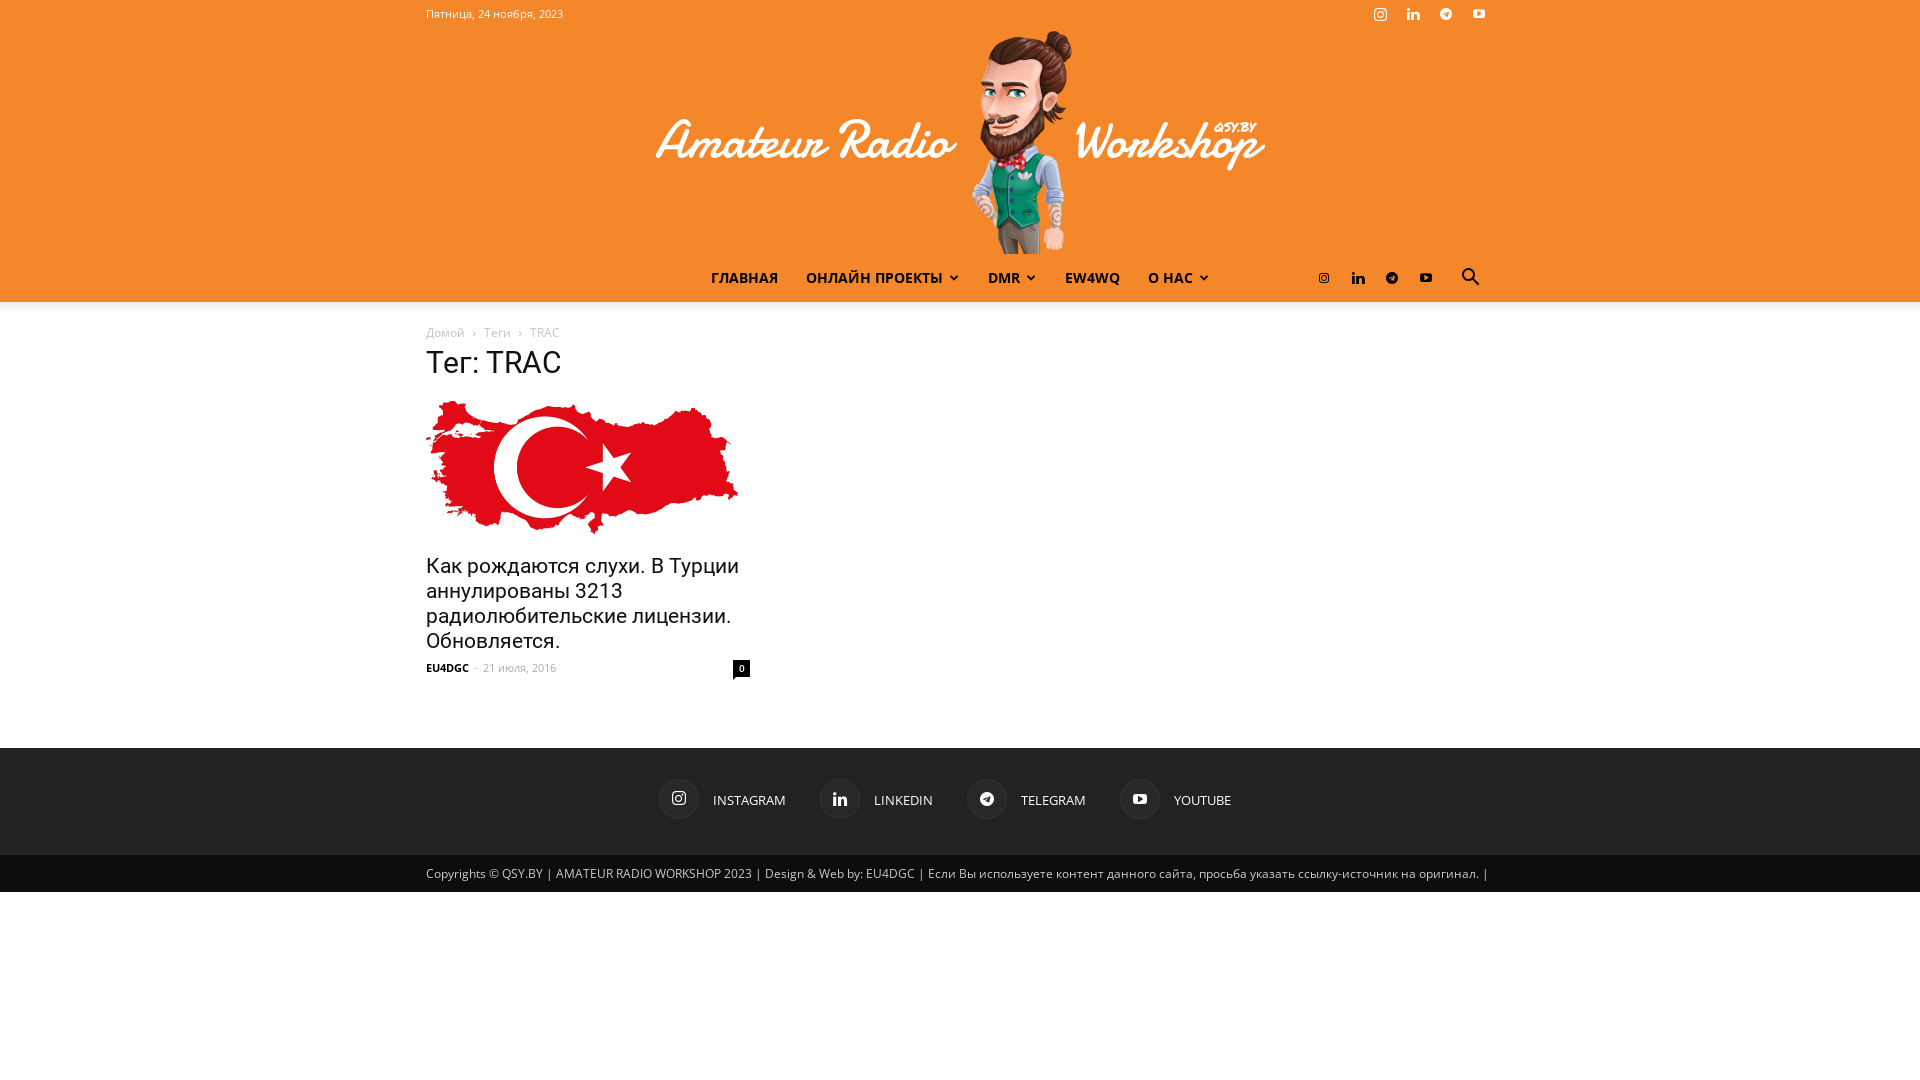  Describe the element at coordinates (1358, 278) in the screenshot. I see `Linkedin` at that location.